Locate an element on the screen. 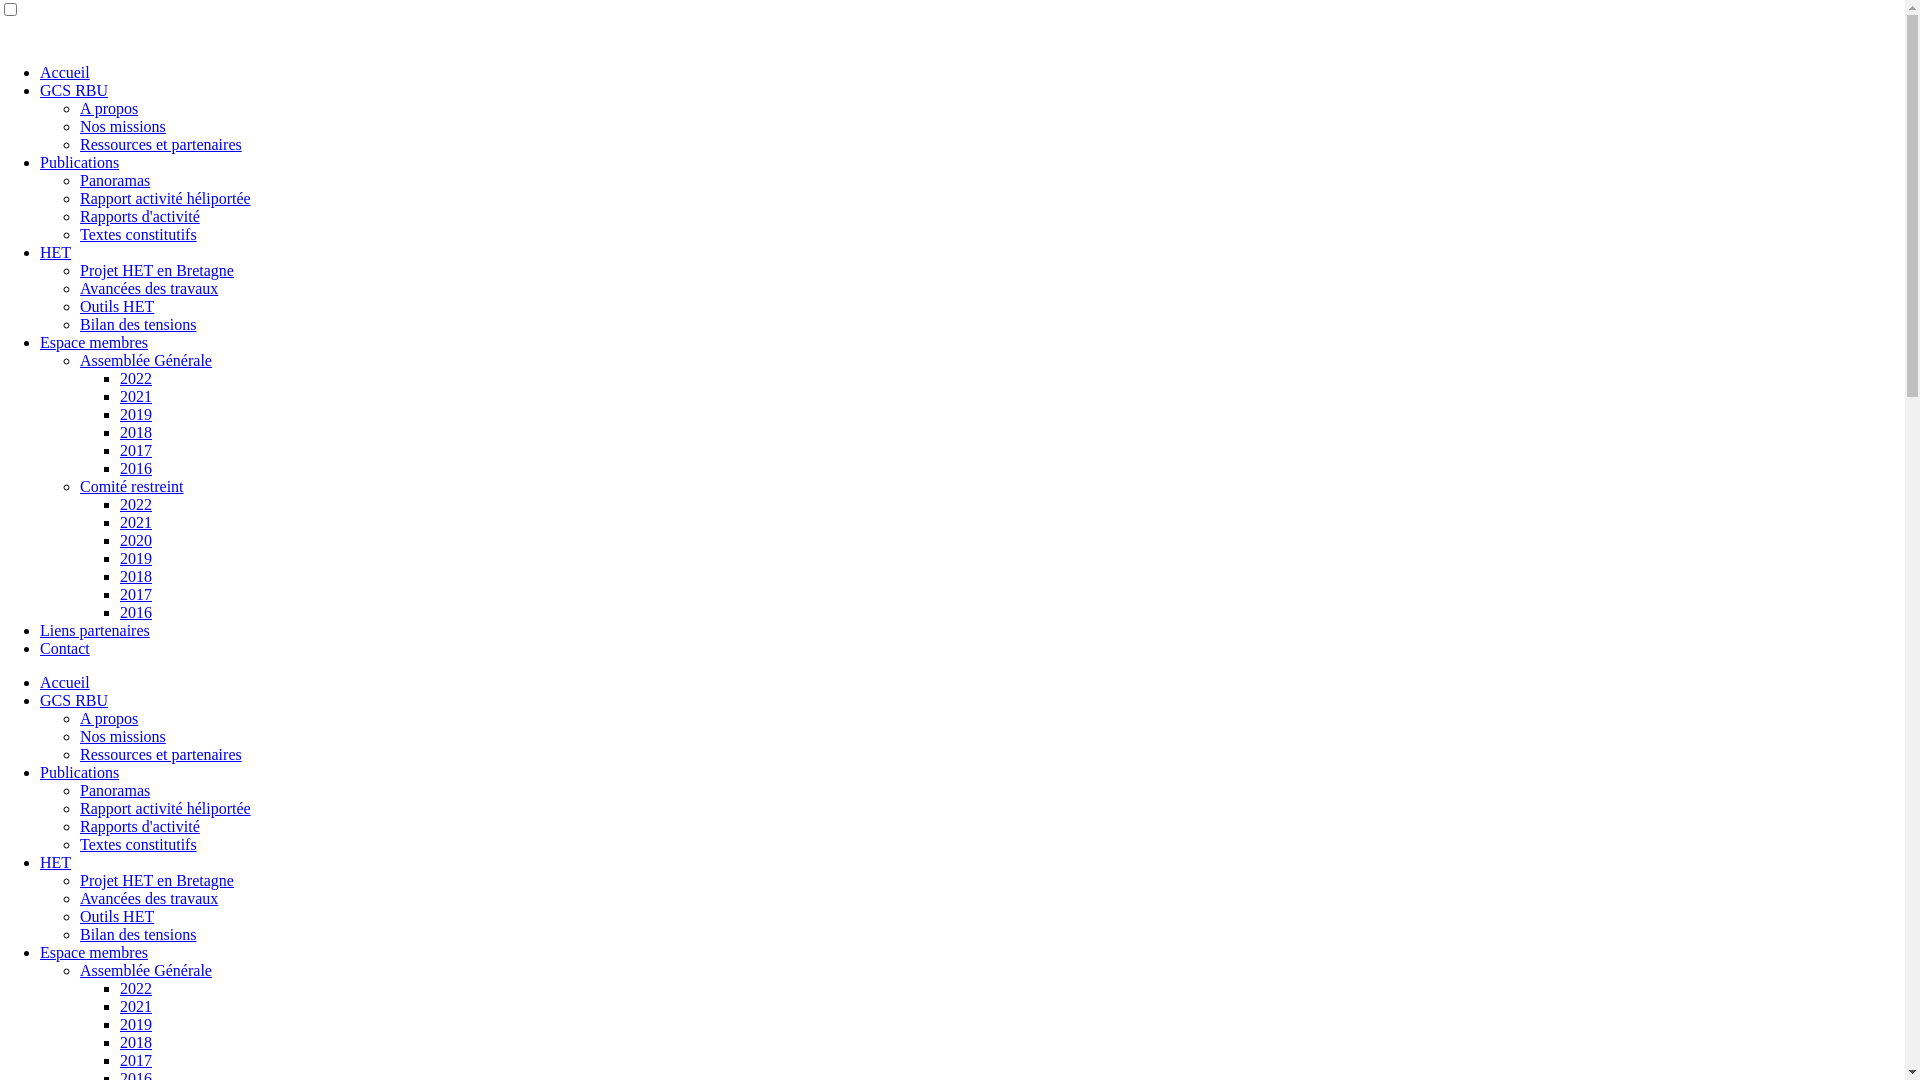 This screenshot has width=1920, height=1080. Accueil is located at coordinates (65, 682).